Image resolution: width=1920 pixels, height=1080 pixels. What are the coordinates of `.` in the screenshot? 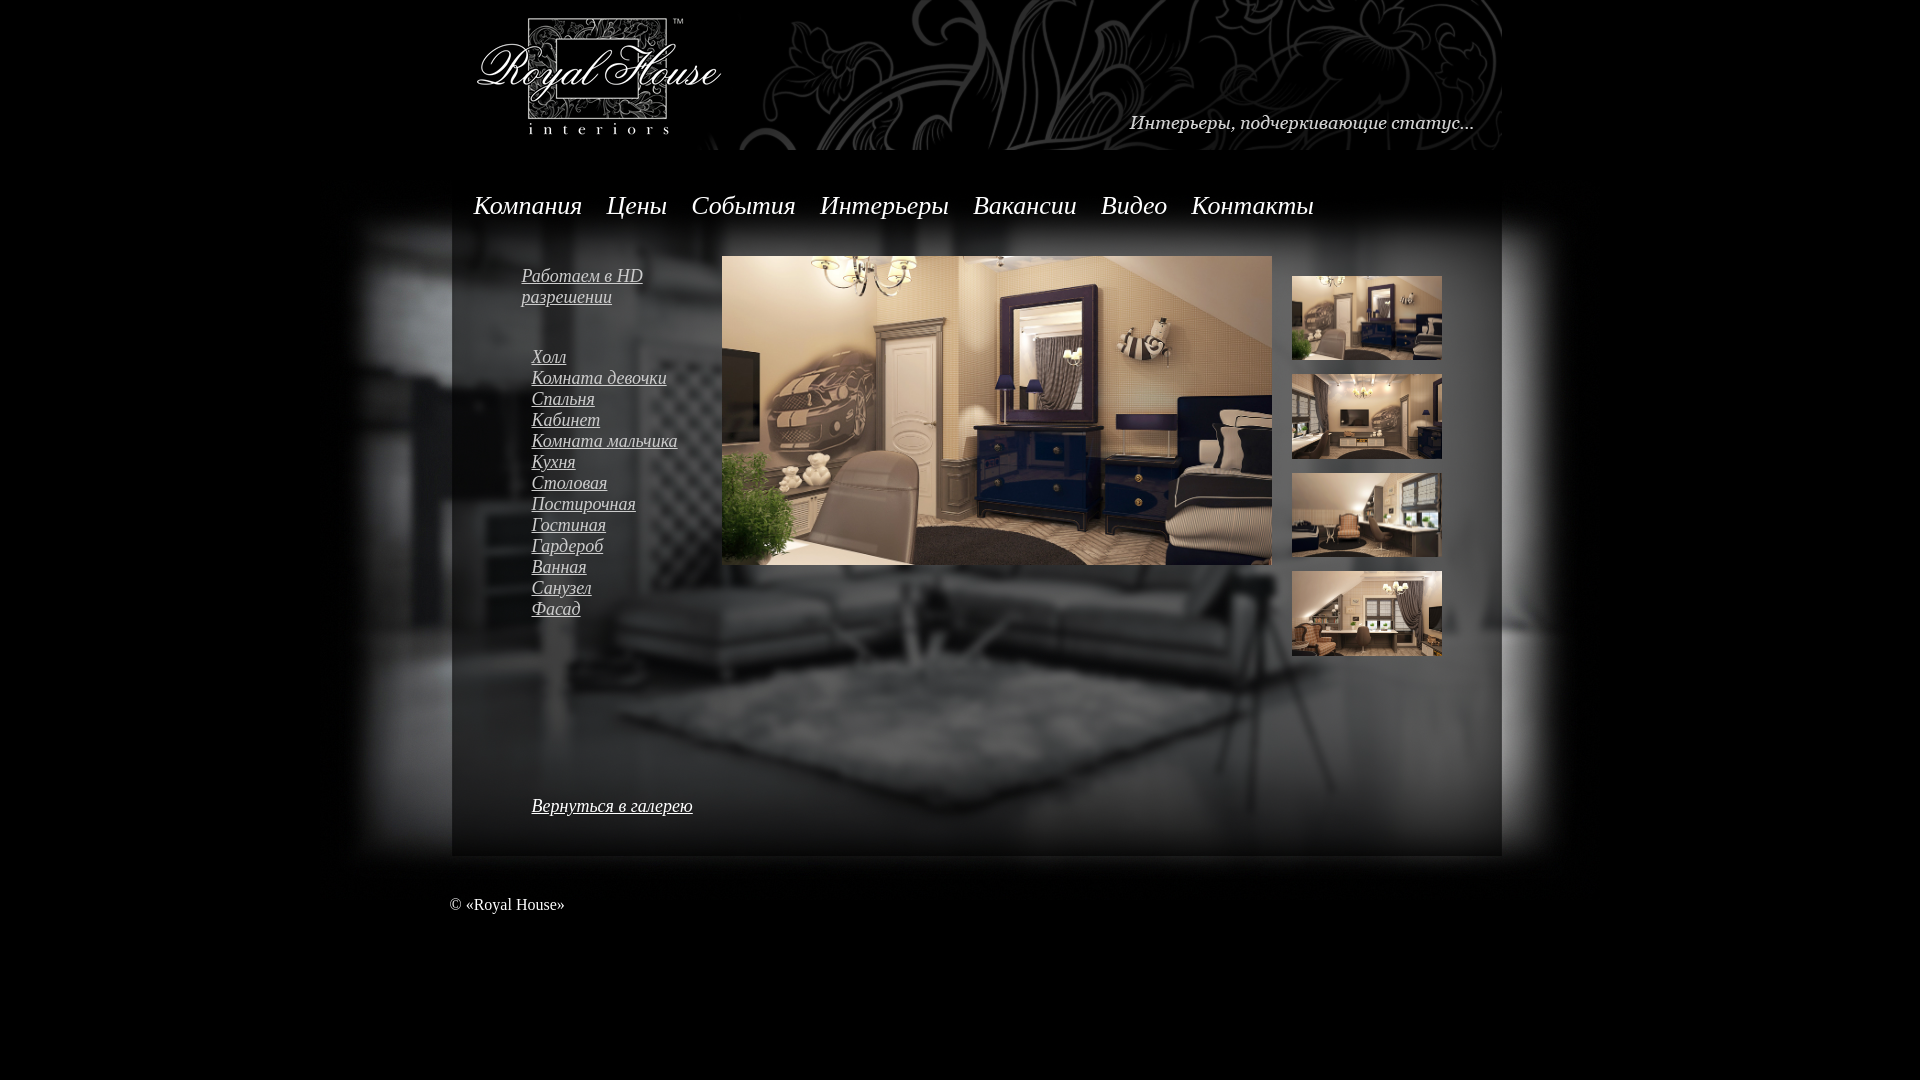 It's located at (868, 592).